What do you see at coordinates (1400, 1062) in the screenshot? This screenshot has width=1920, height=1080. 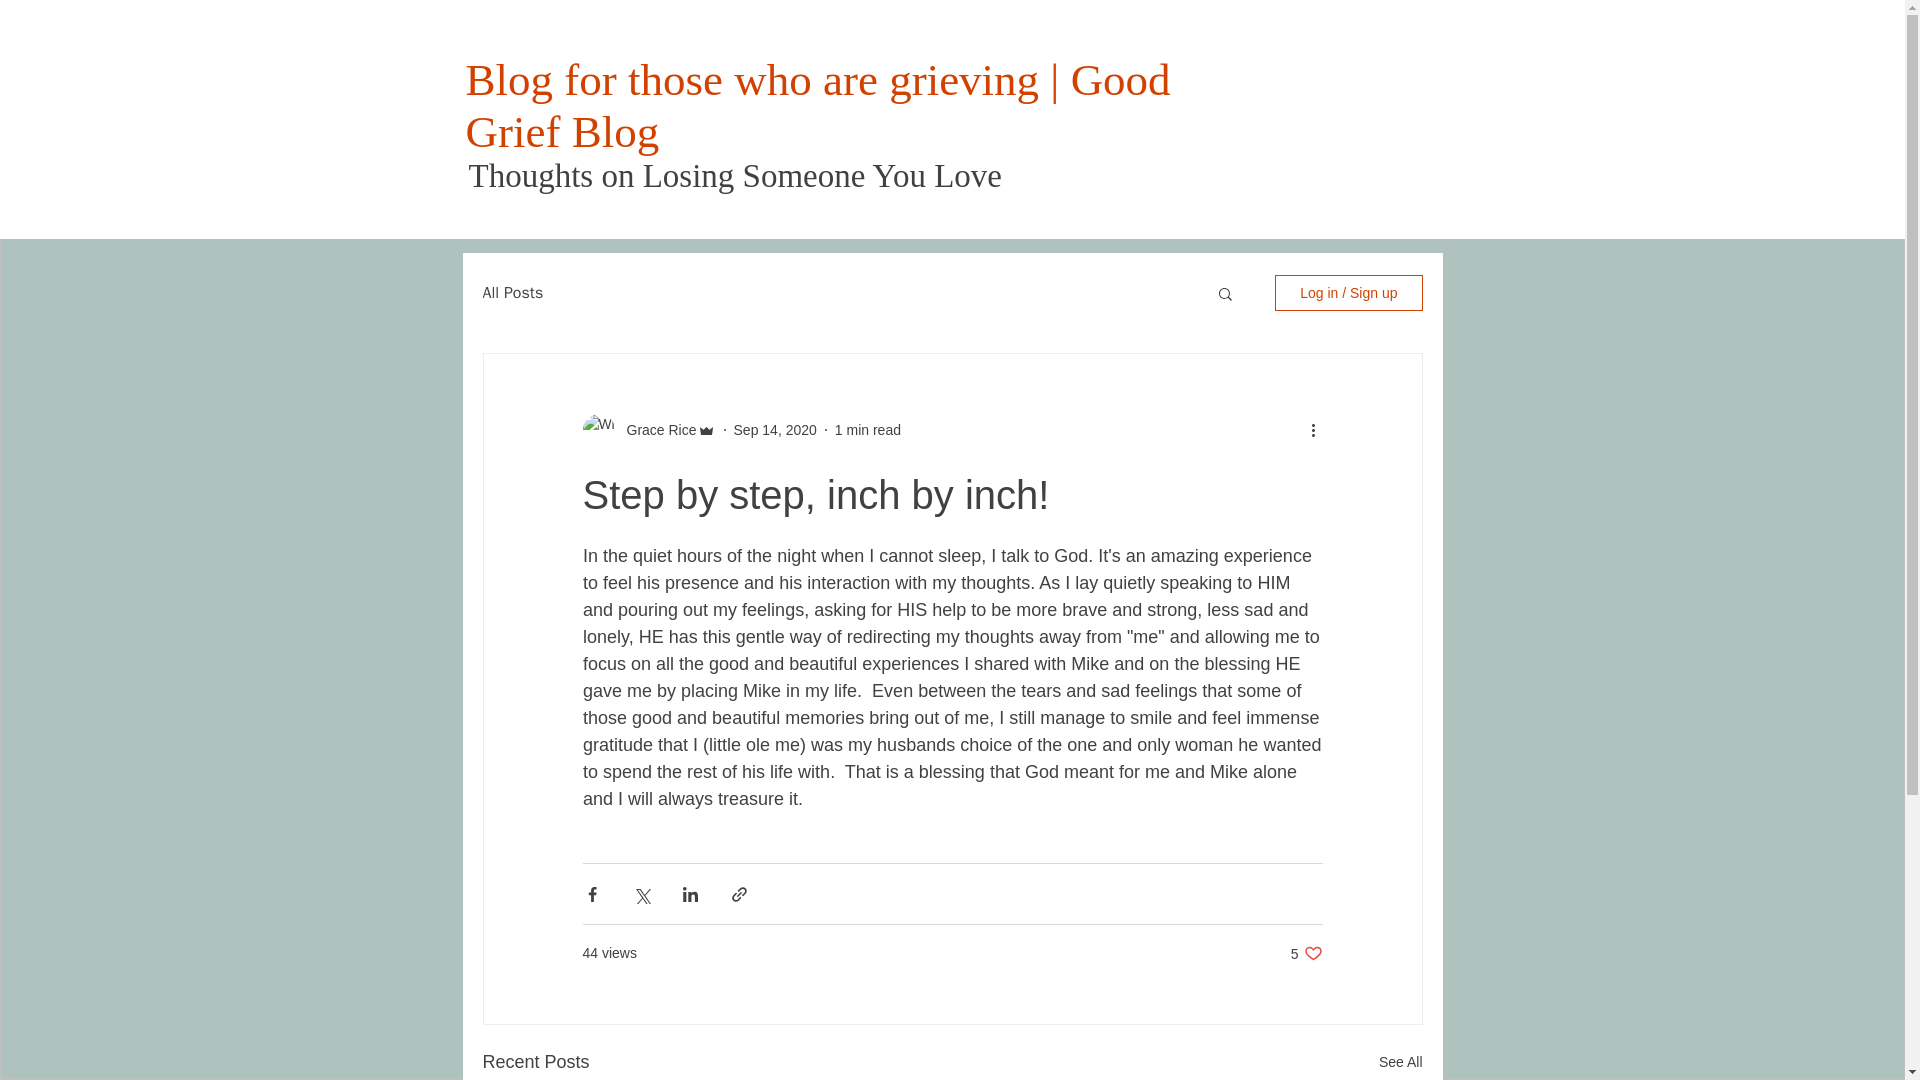 I see `1 min read` at bounding box center [1400, 1062].